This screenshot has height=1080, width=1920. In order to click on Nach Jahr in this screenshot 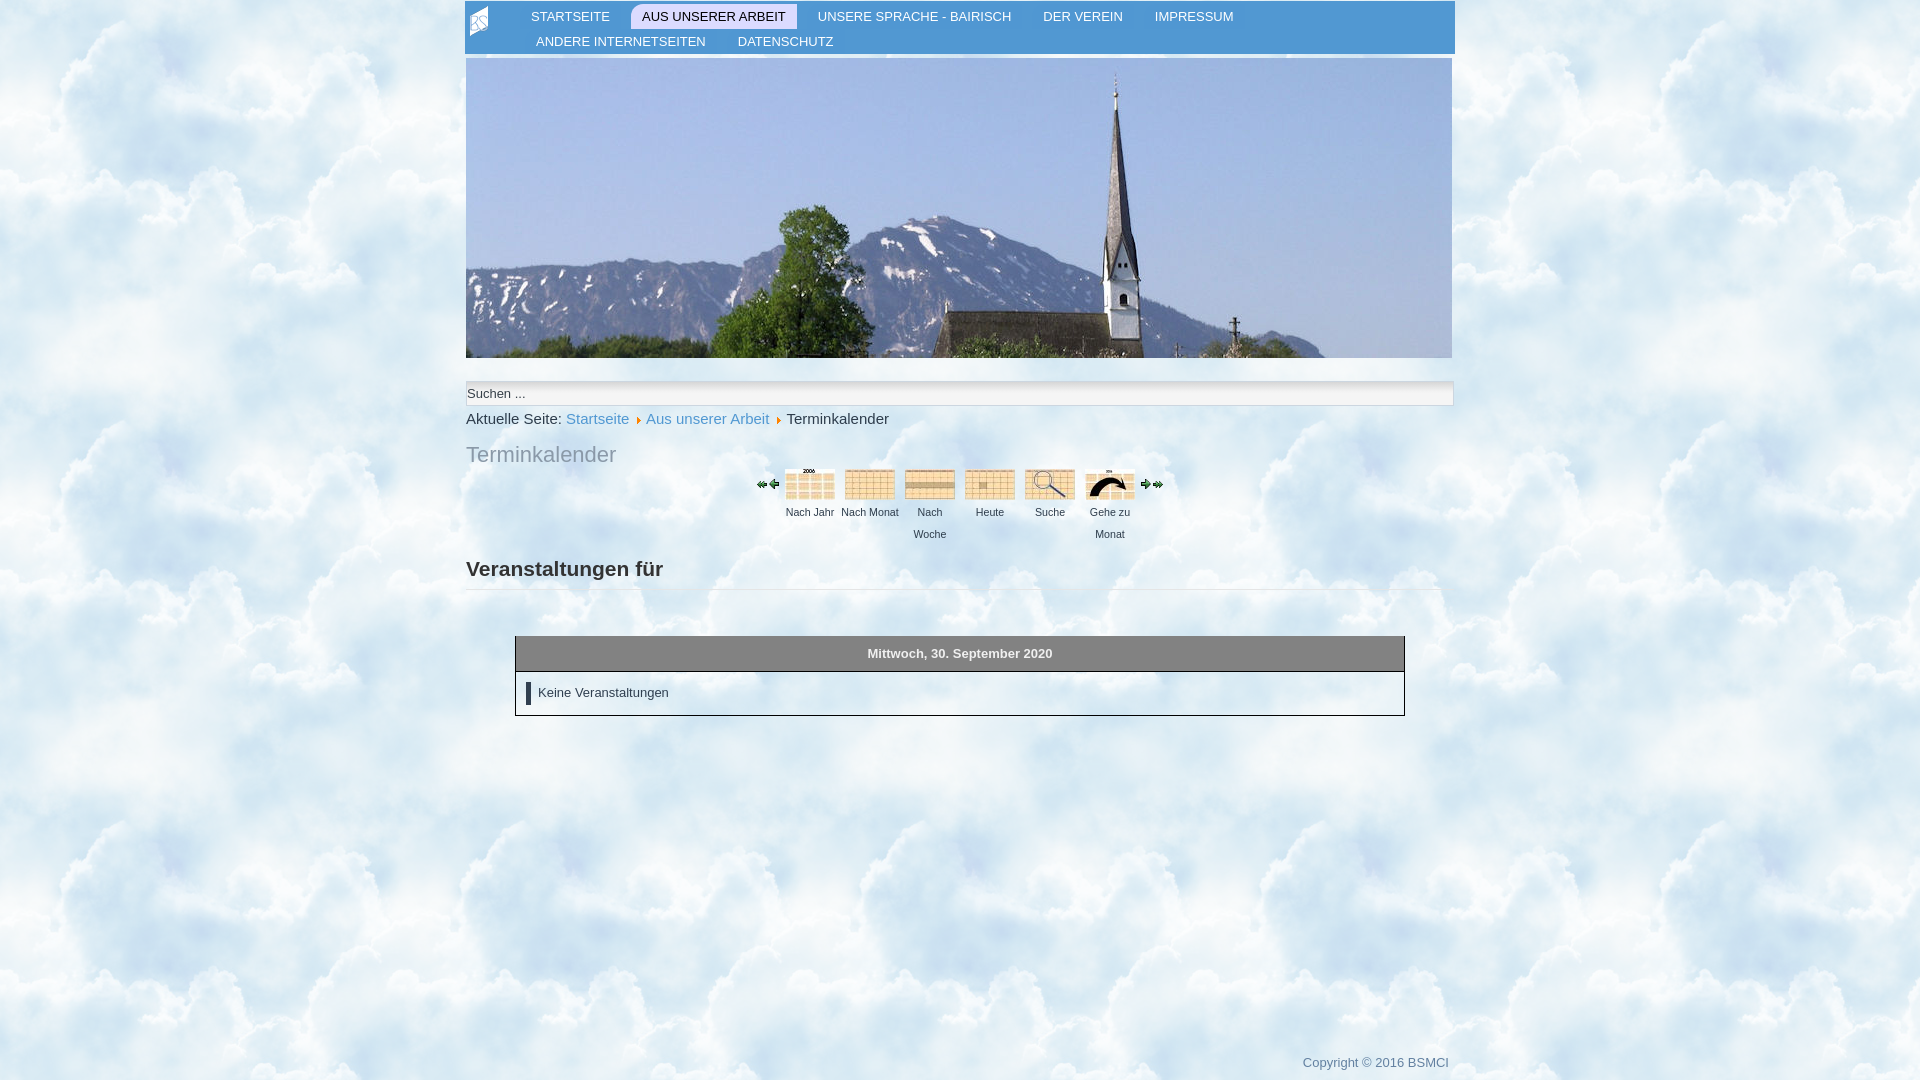, I will do `click(810, 484)`.